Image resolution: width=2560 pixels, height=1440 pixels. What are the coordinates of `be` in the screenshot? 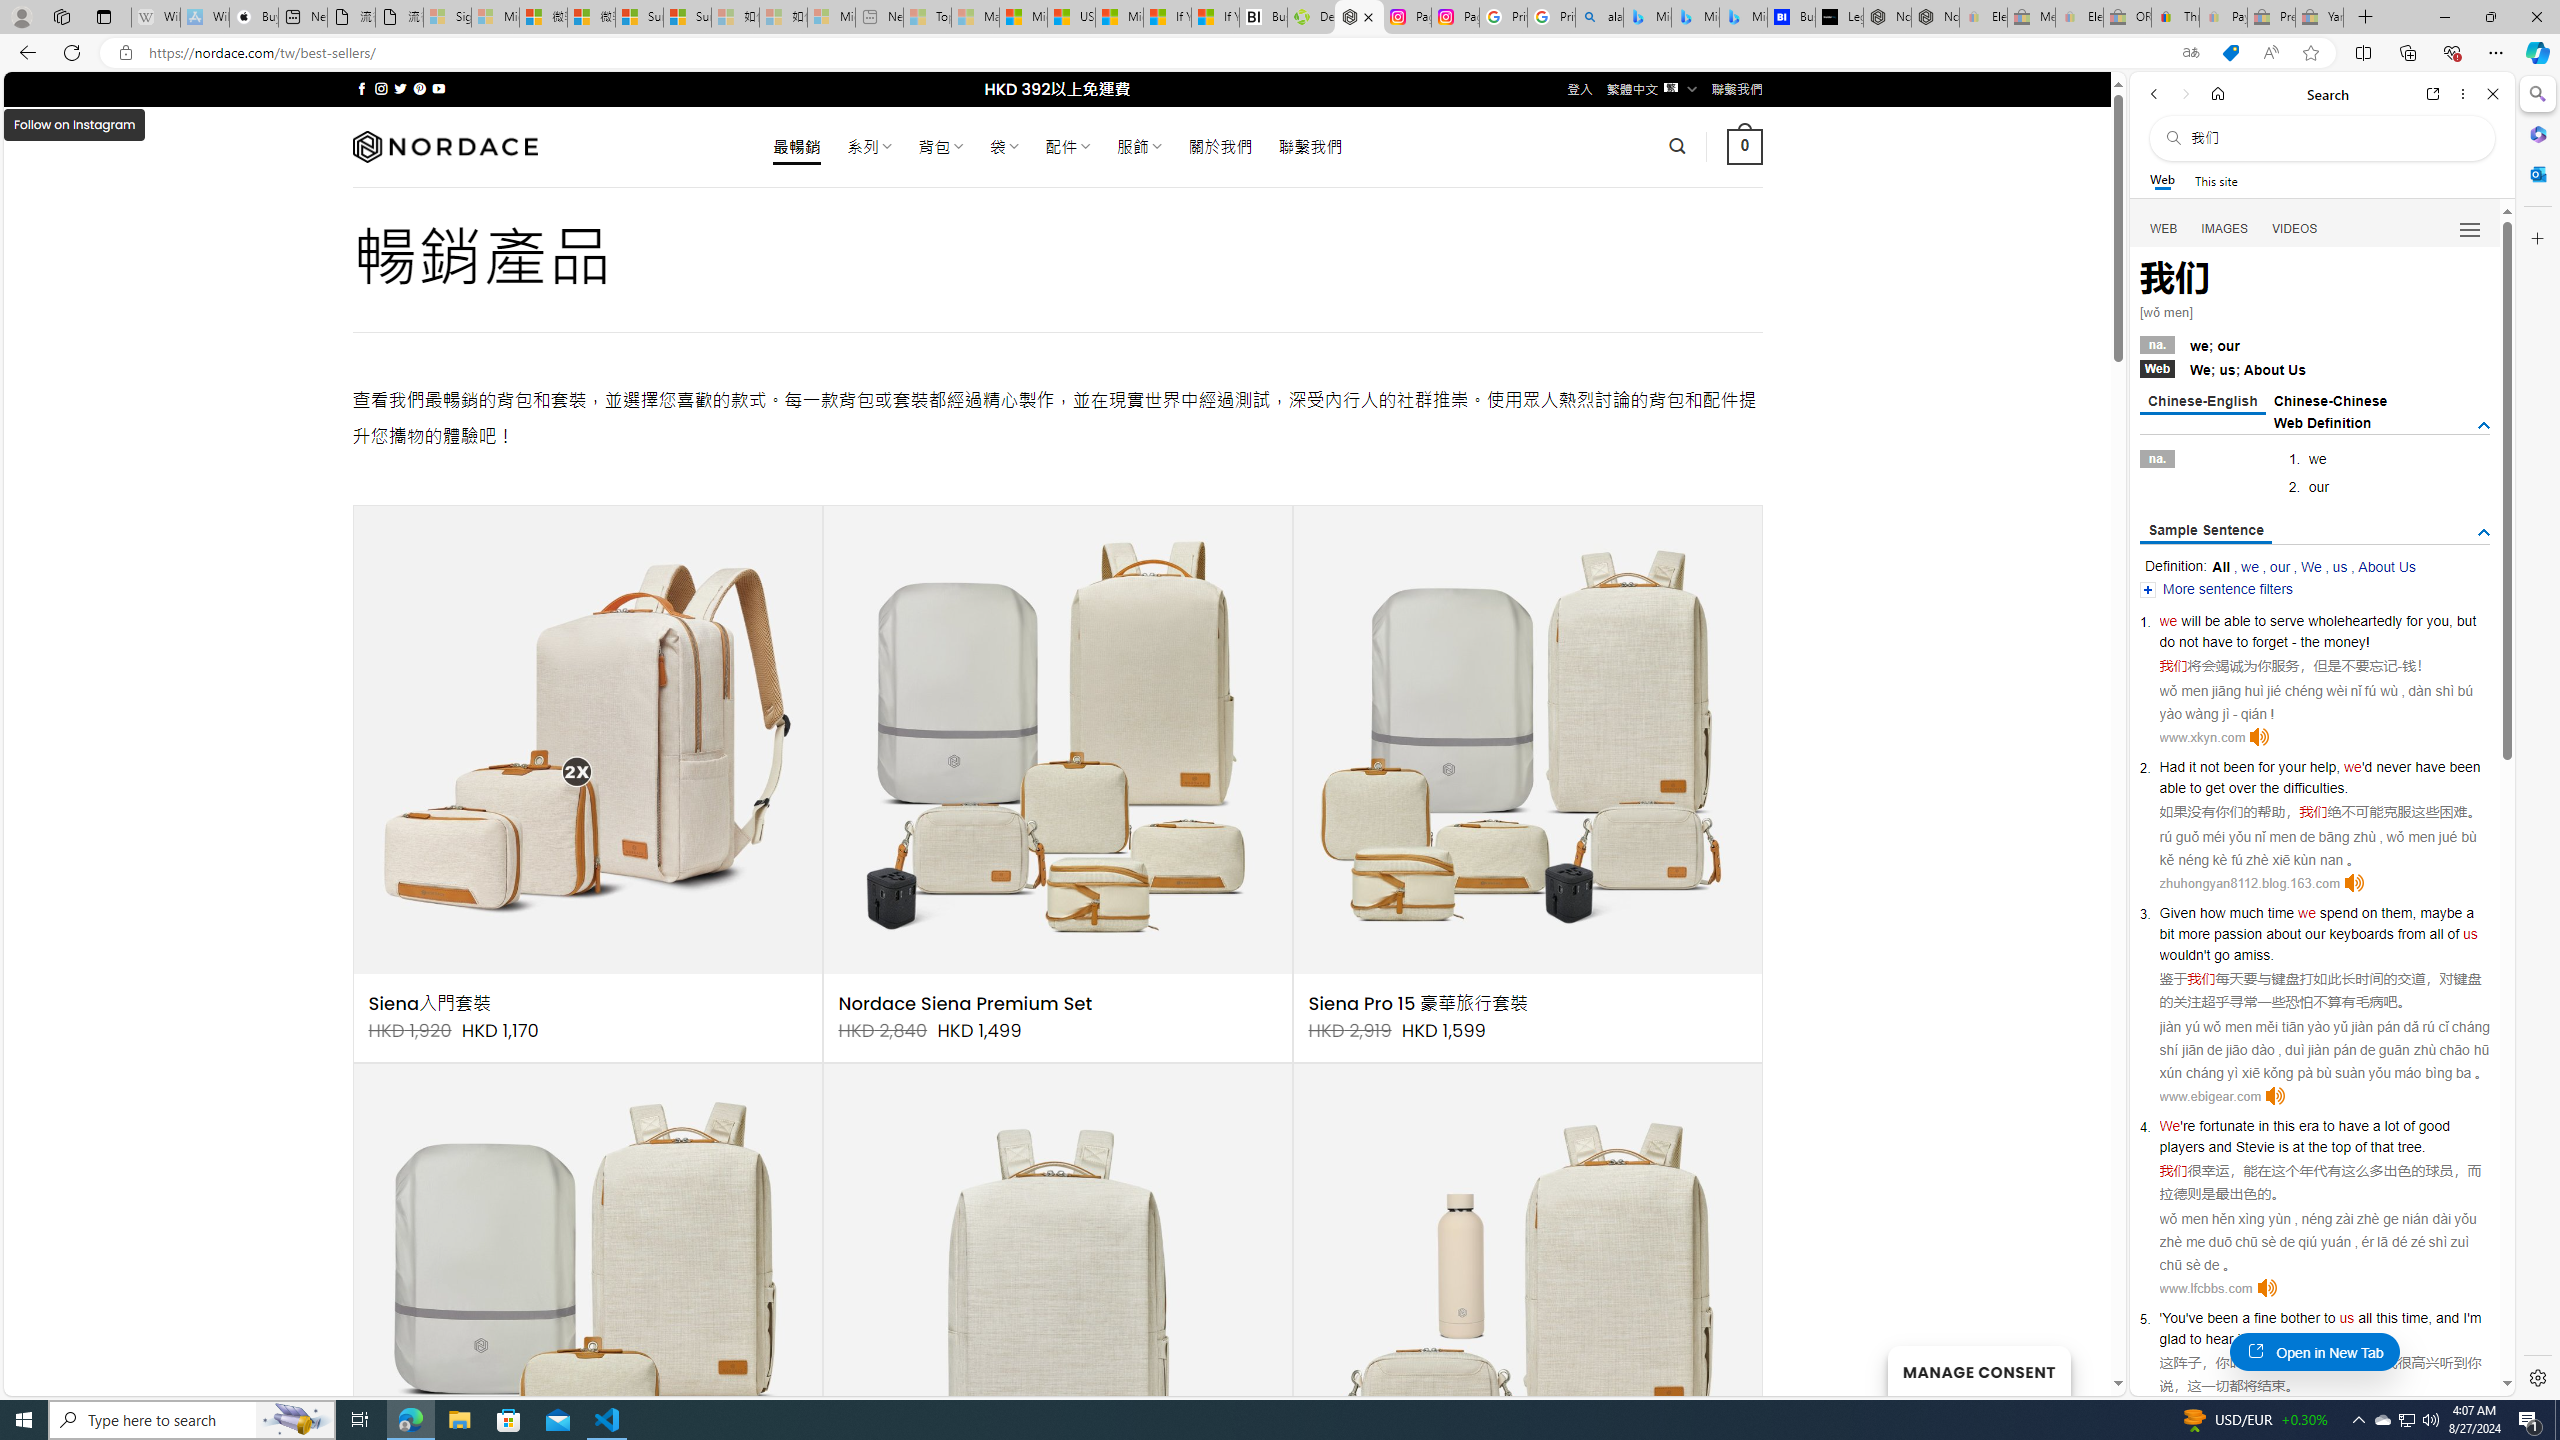 It's located at (2213, 621).